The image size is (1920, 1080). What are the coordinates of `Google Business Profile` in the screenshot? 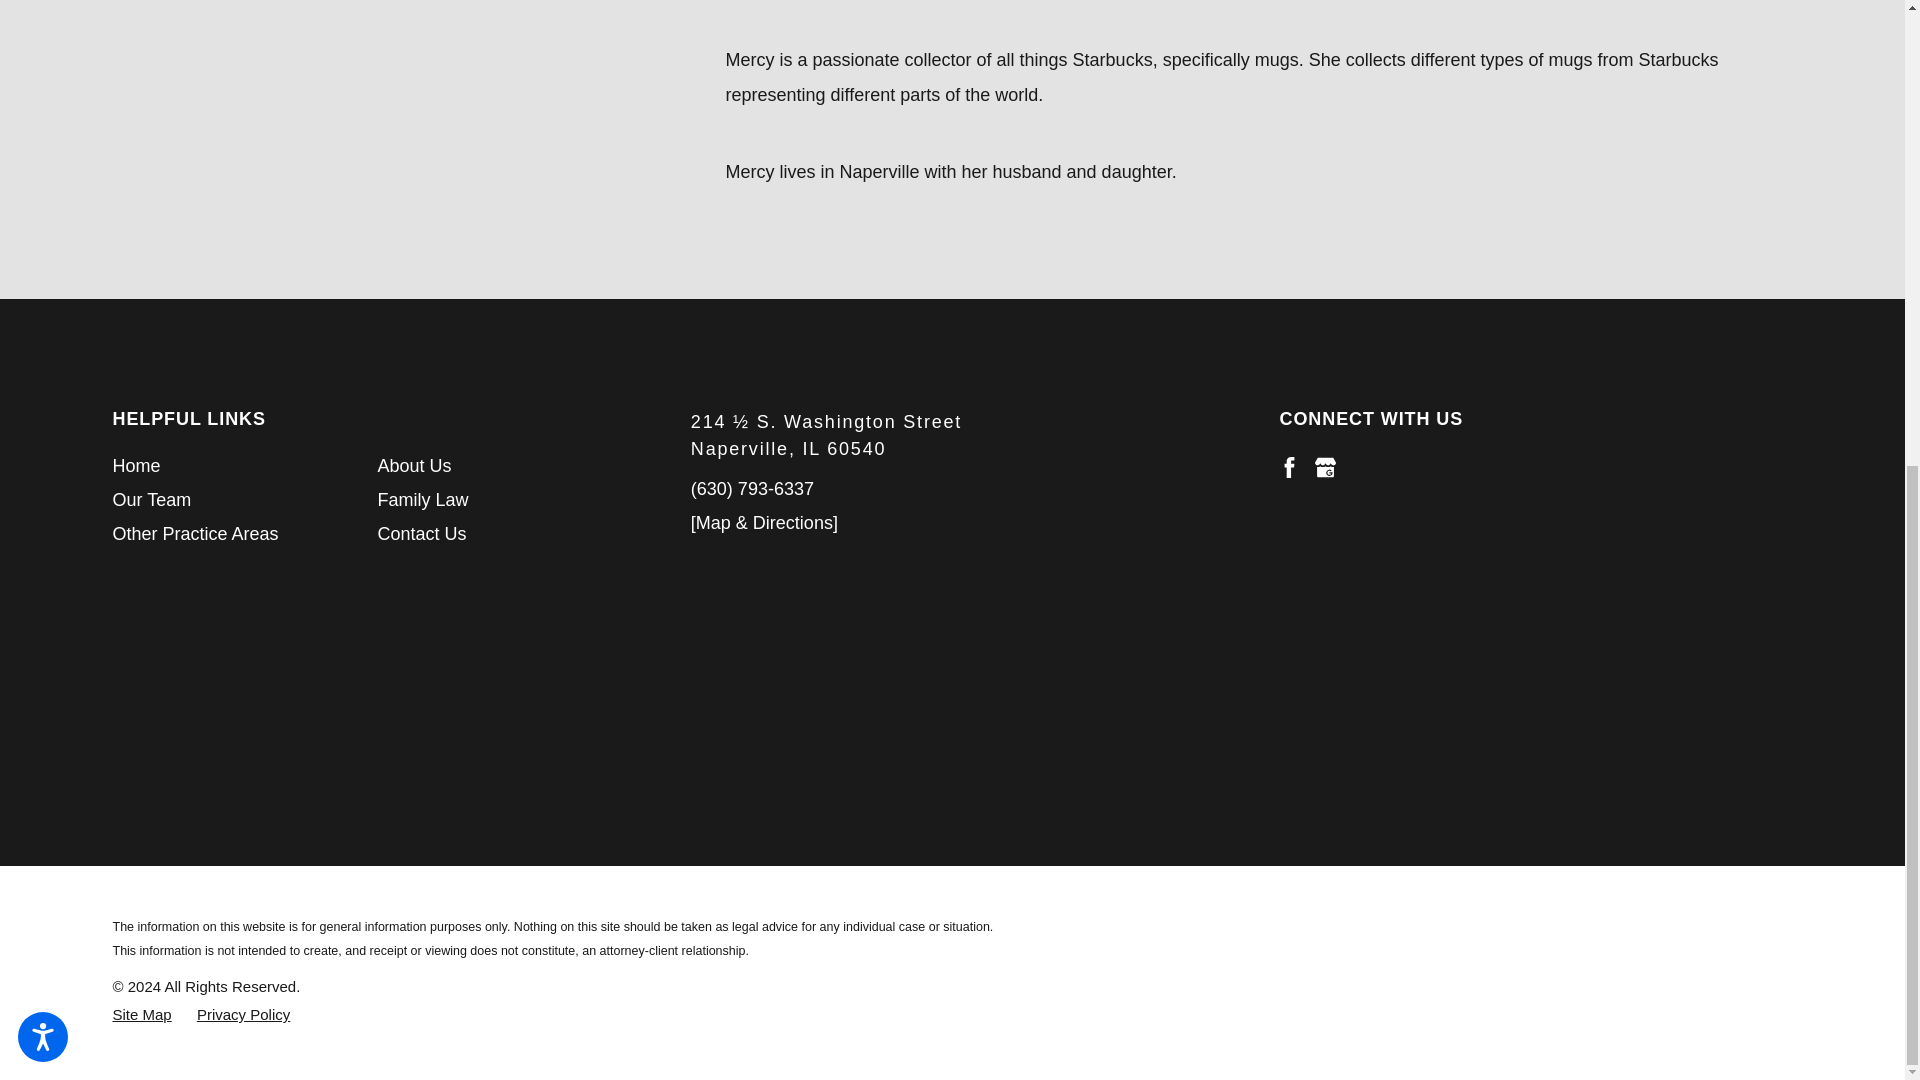 It's located at (1326, 467).